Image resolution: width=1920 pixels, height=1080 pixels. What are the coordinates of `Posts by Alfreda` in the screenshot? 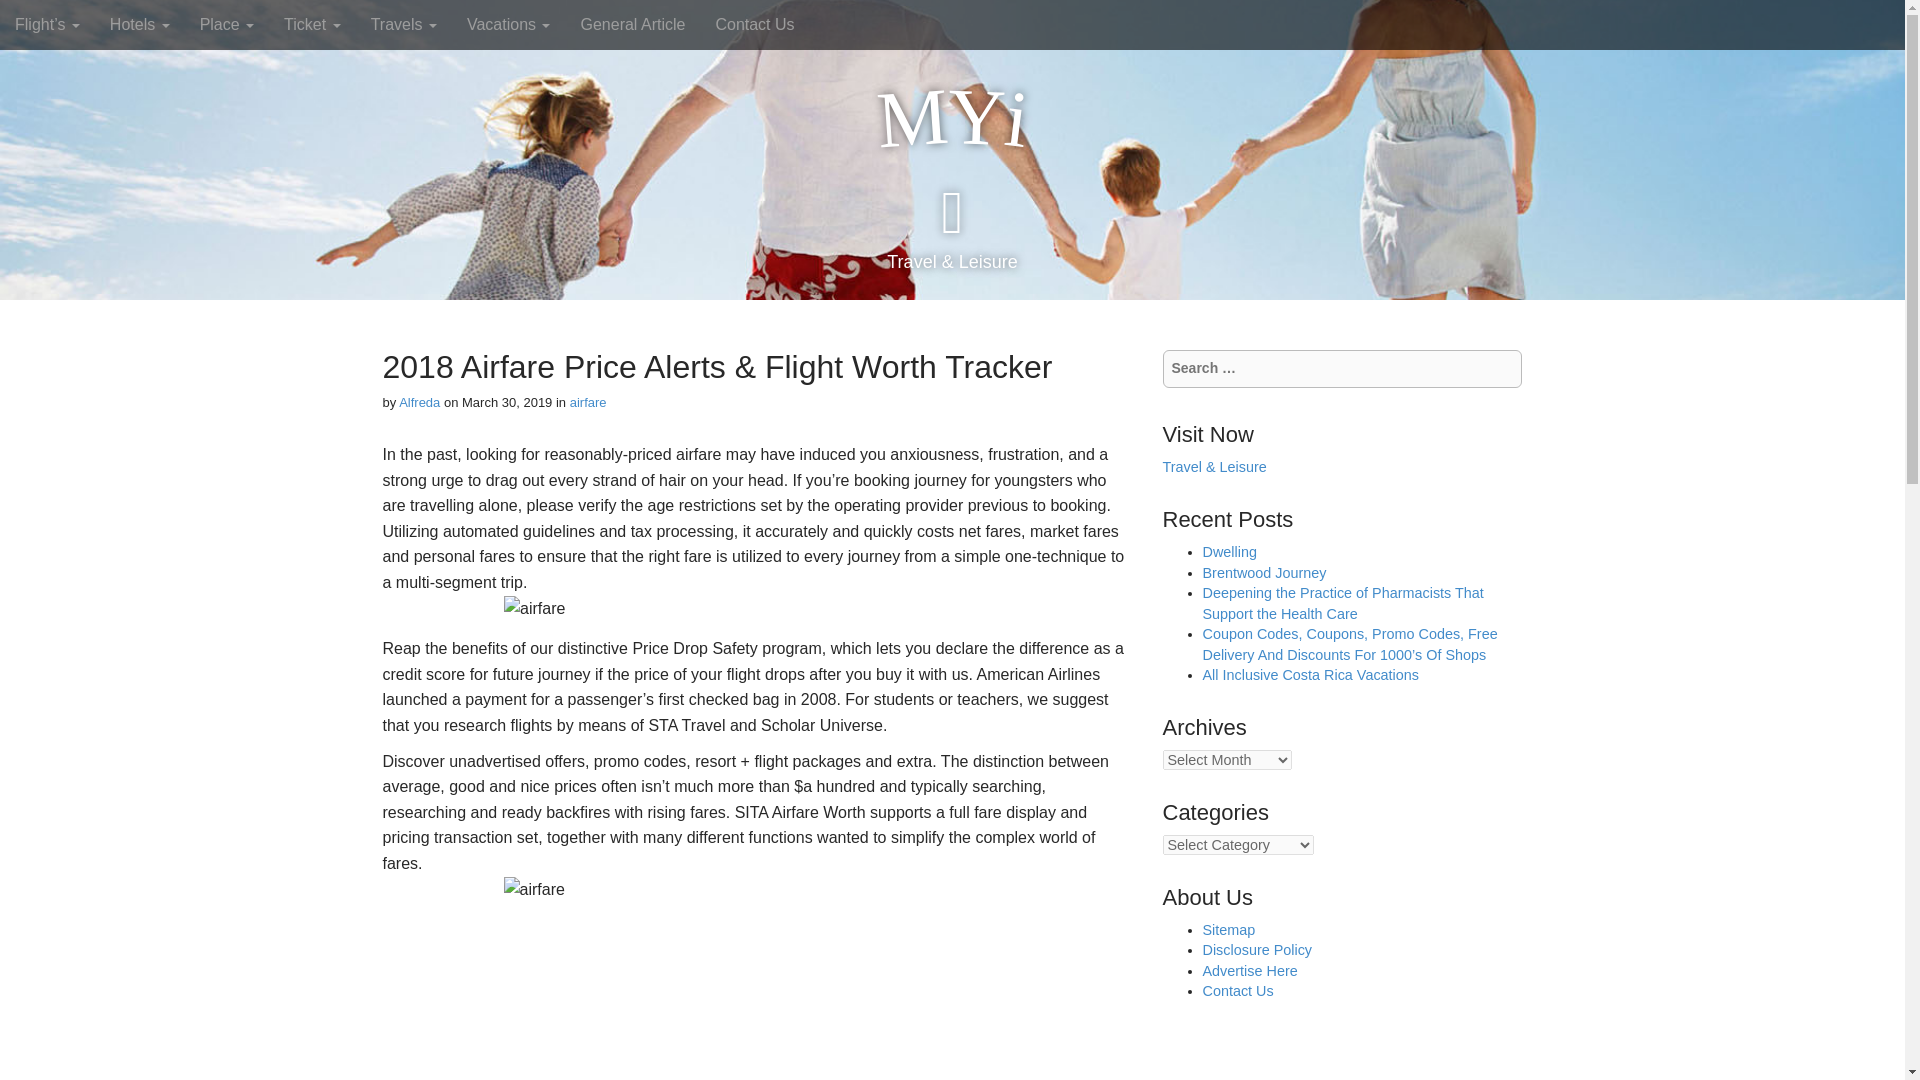 It's located at (419, 402).